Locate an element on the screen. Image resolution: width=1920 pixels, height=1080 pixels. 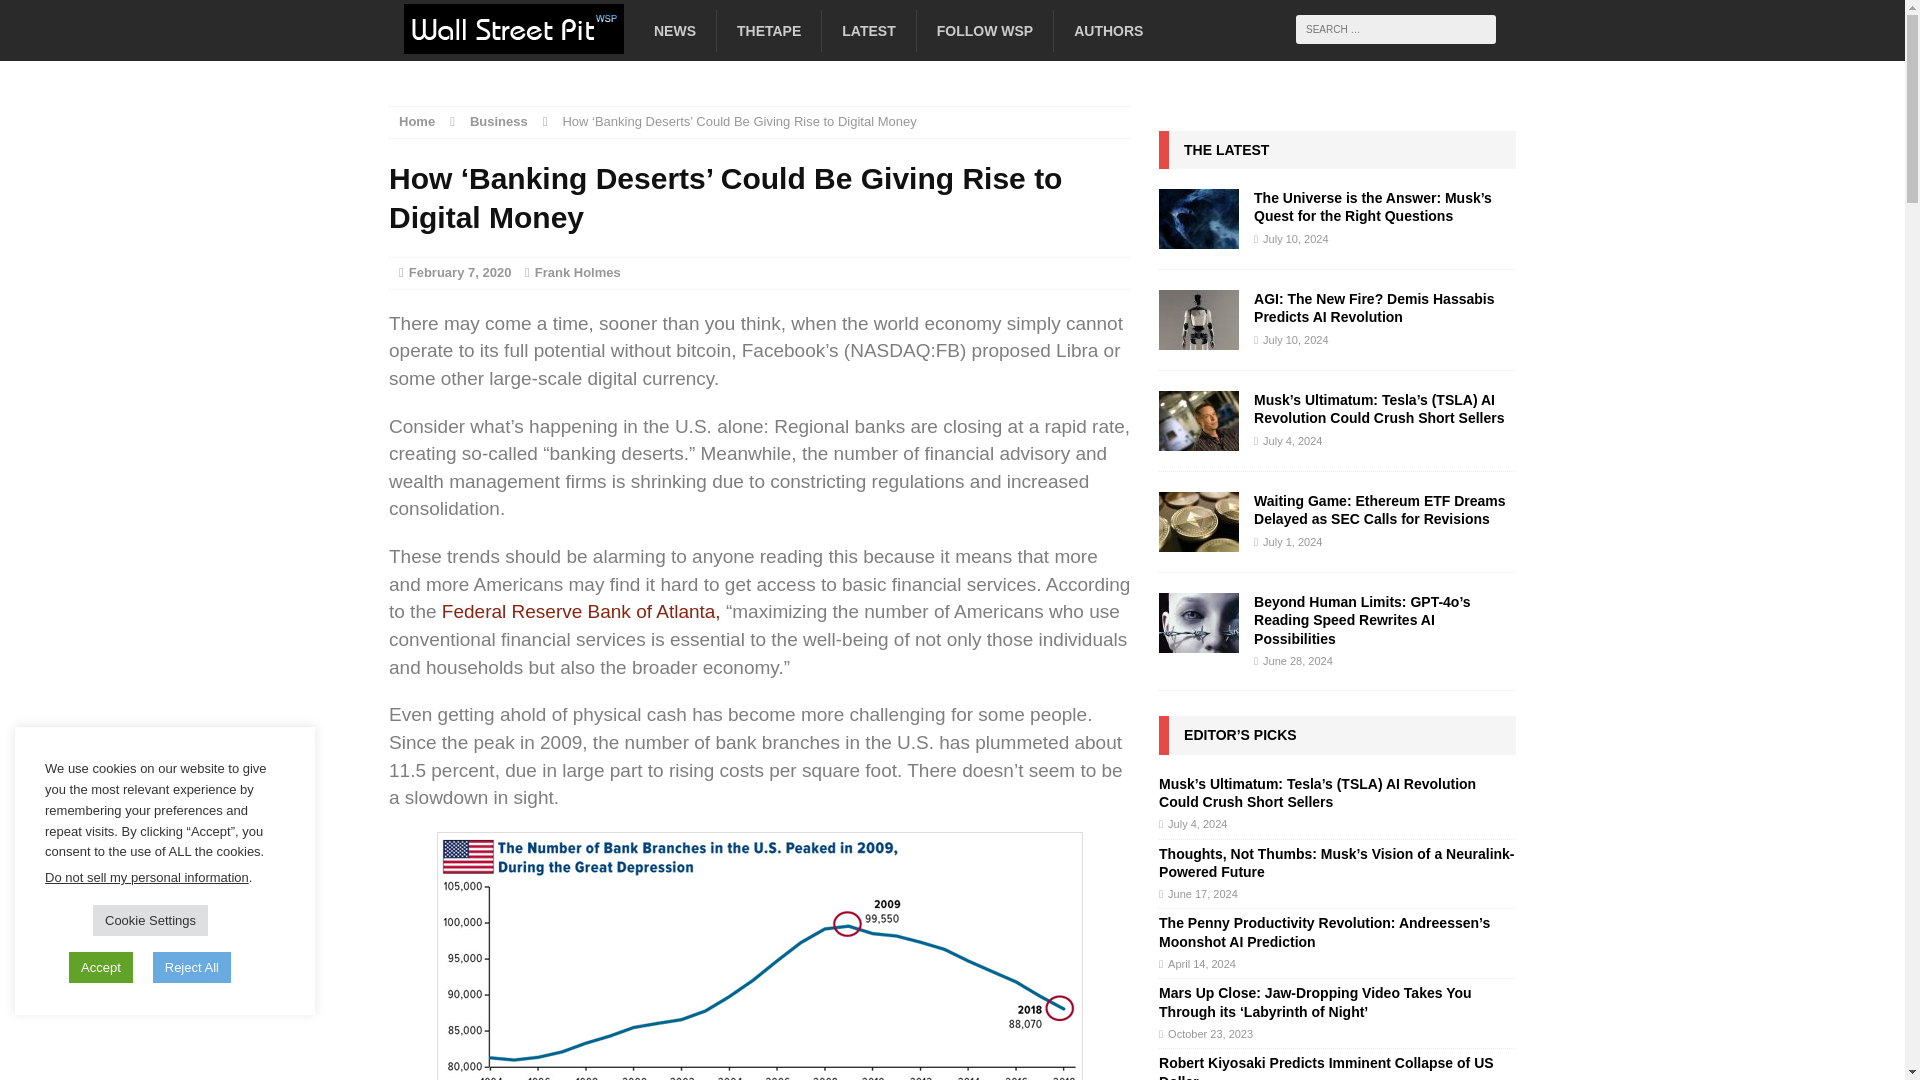
AGI: The New Fire? Demis Hassabis Predicts AI Revolution is located at coordinates (1198, 338).